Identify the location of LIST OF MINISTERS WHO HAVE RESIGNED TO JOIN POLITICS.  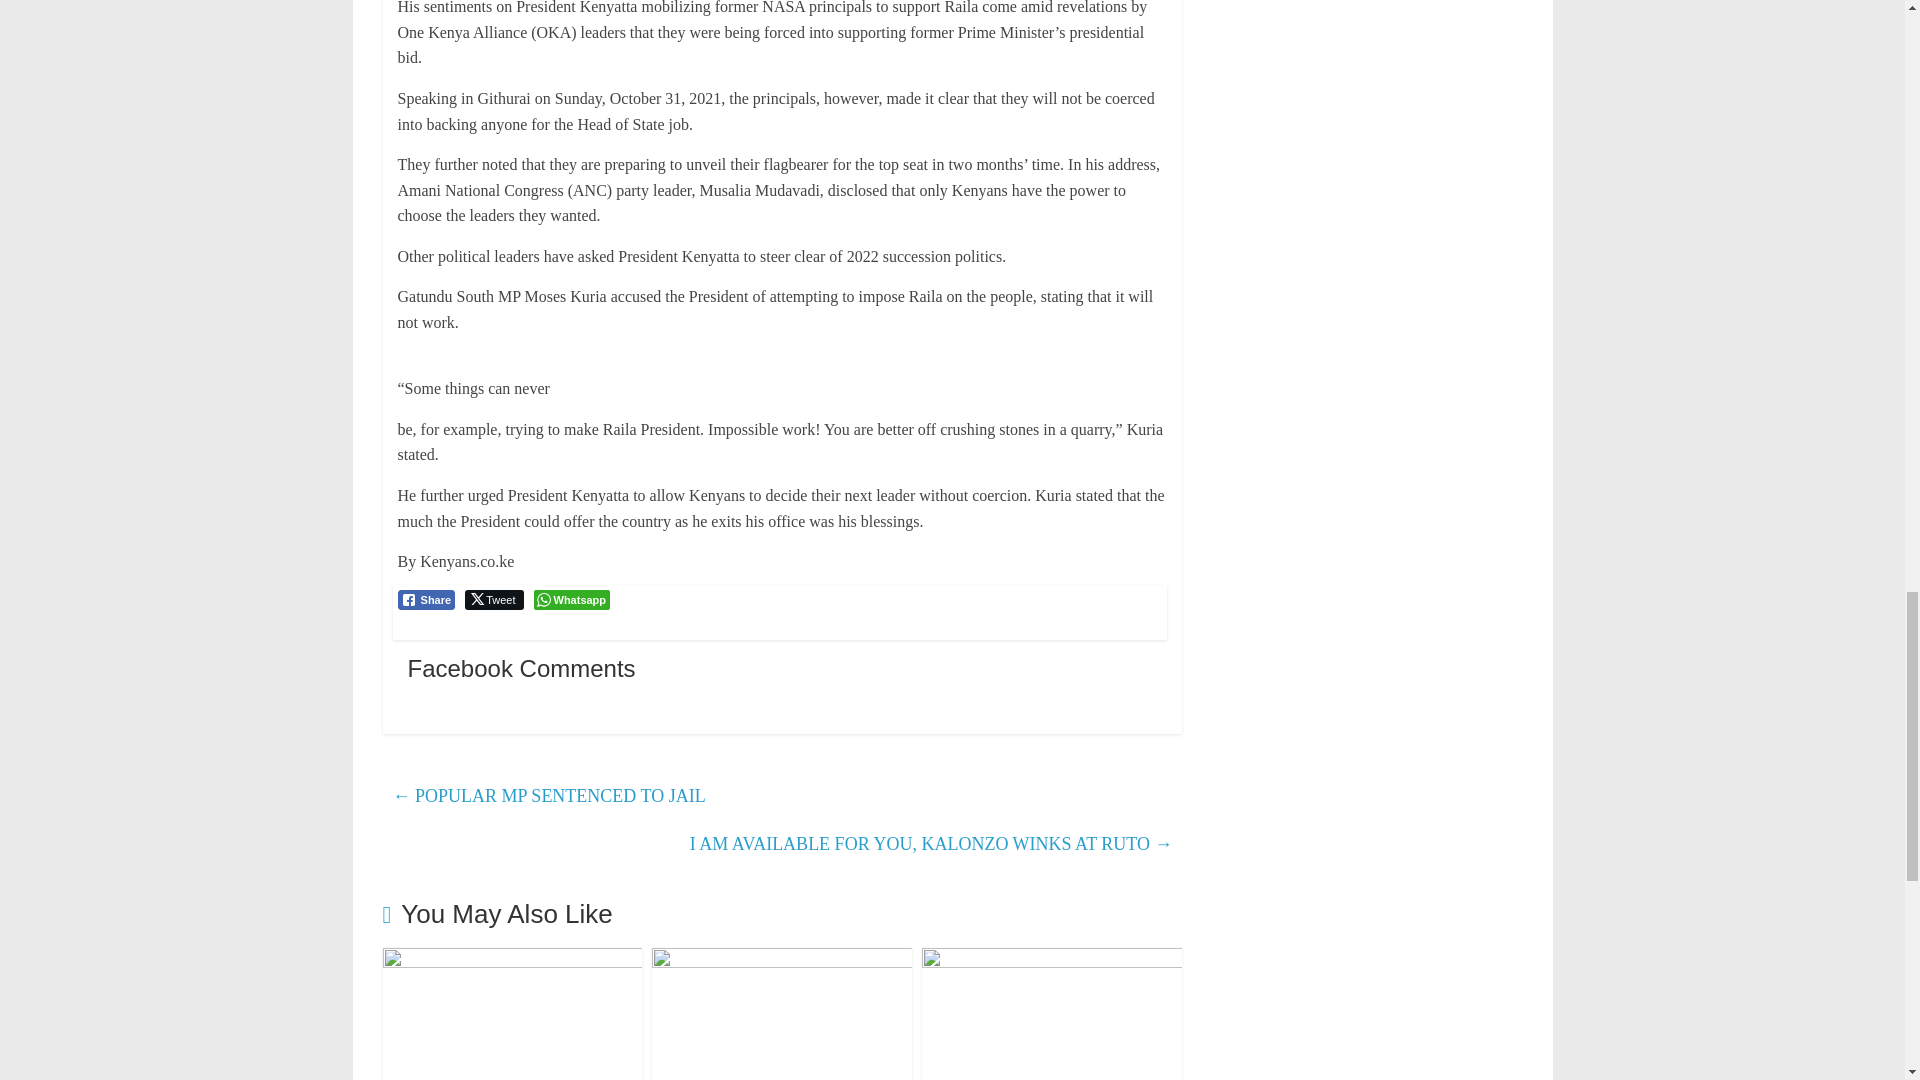
(512, 960).